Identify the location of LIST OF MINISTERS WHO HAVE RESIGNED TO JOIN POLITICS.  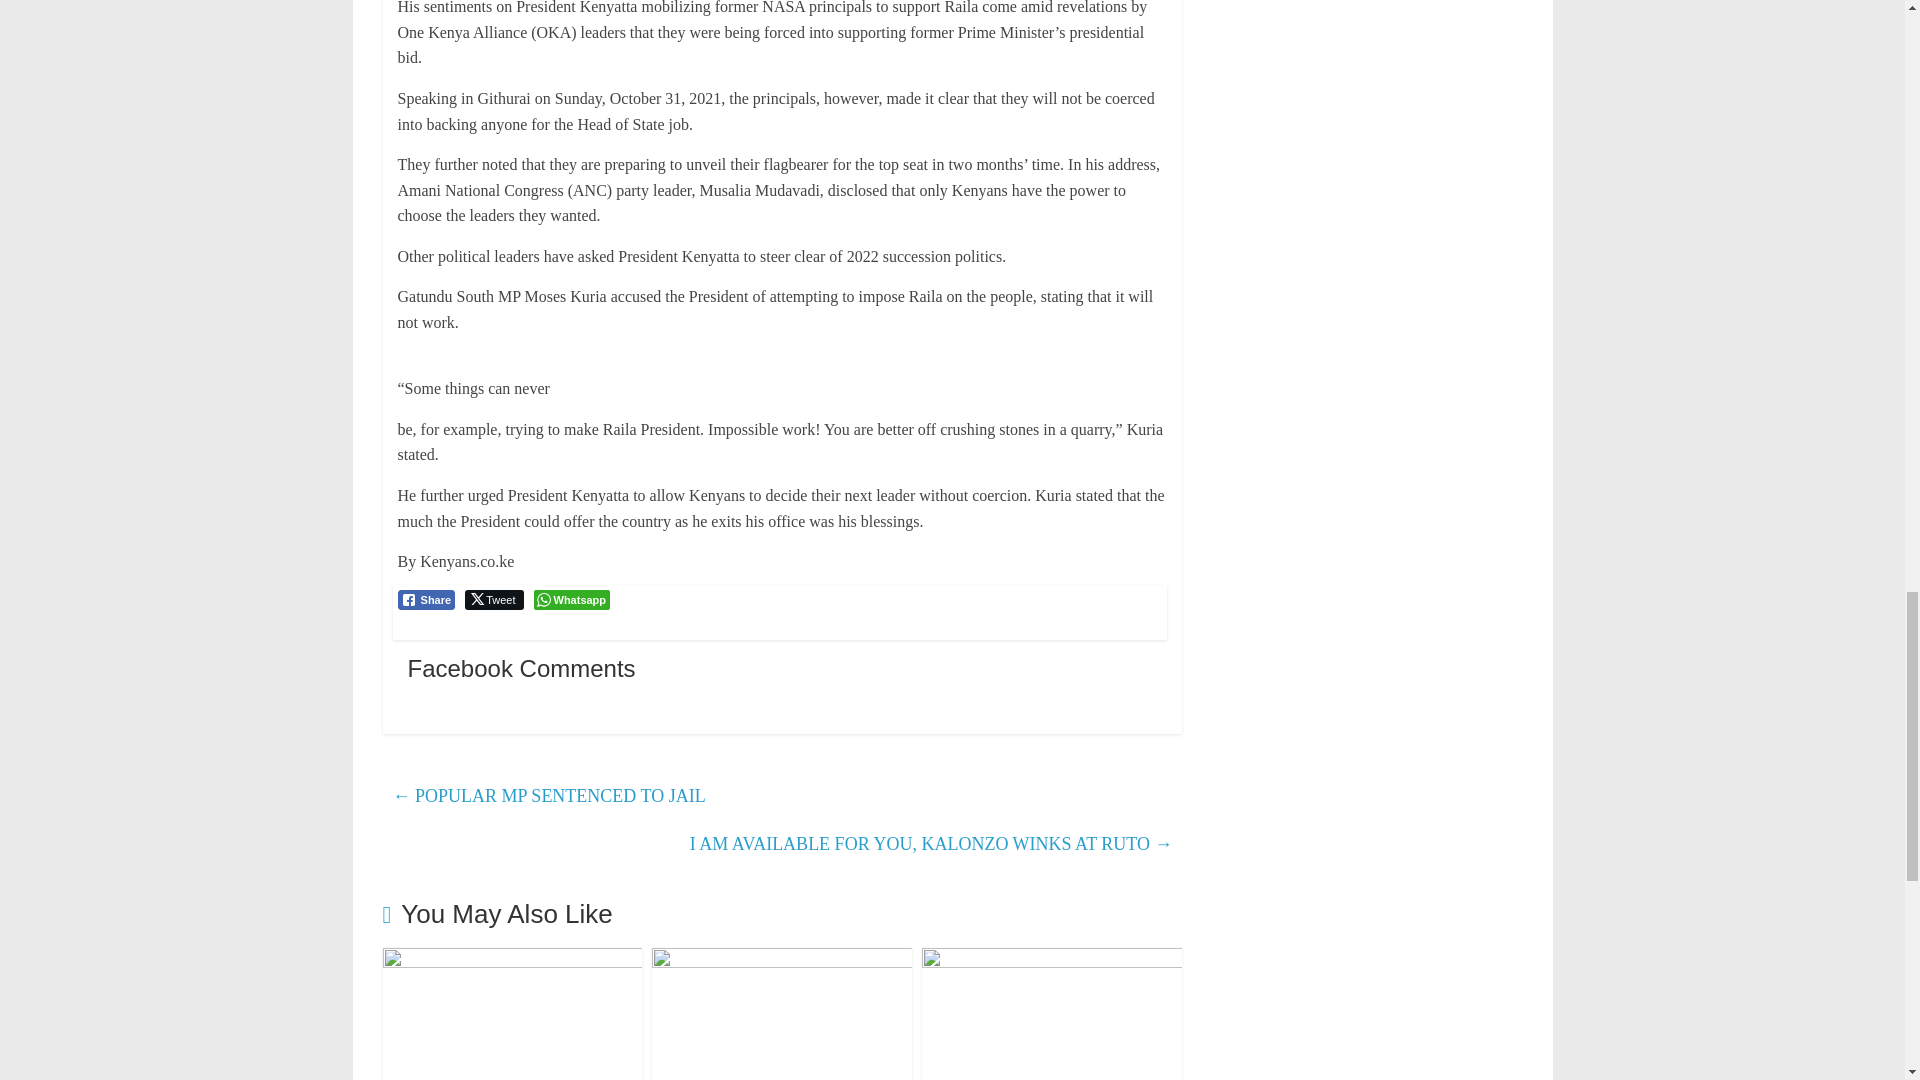
(512, 960).